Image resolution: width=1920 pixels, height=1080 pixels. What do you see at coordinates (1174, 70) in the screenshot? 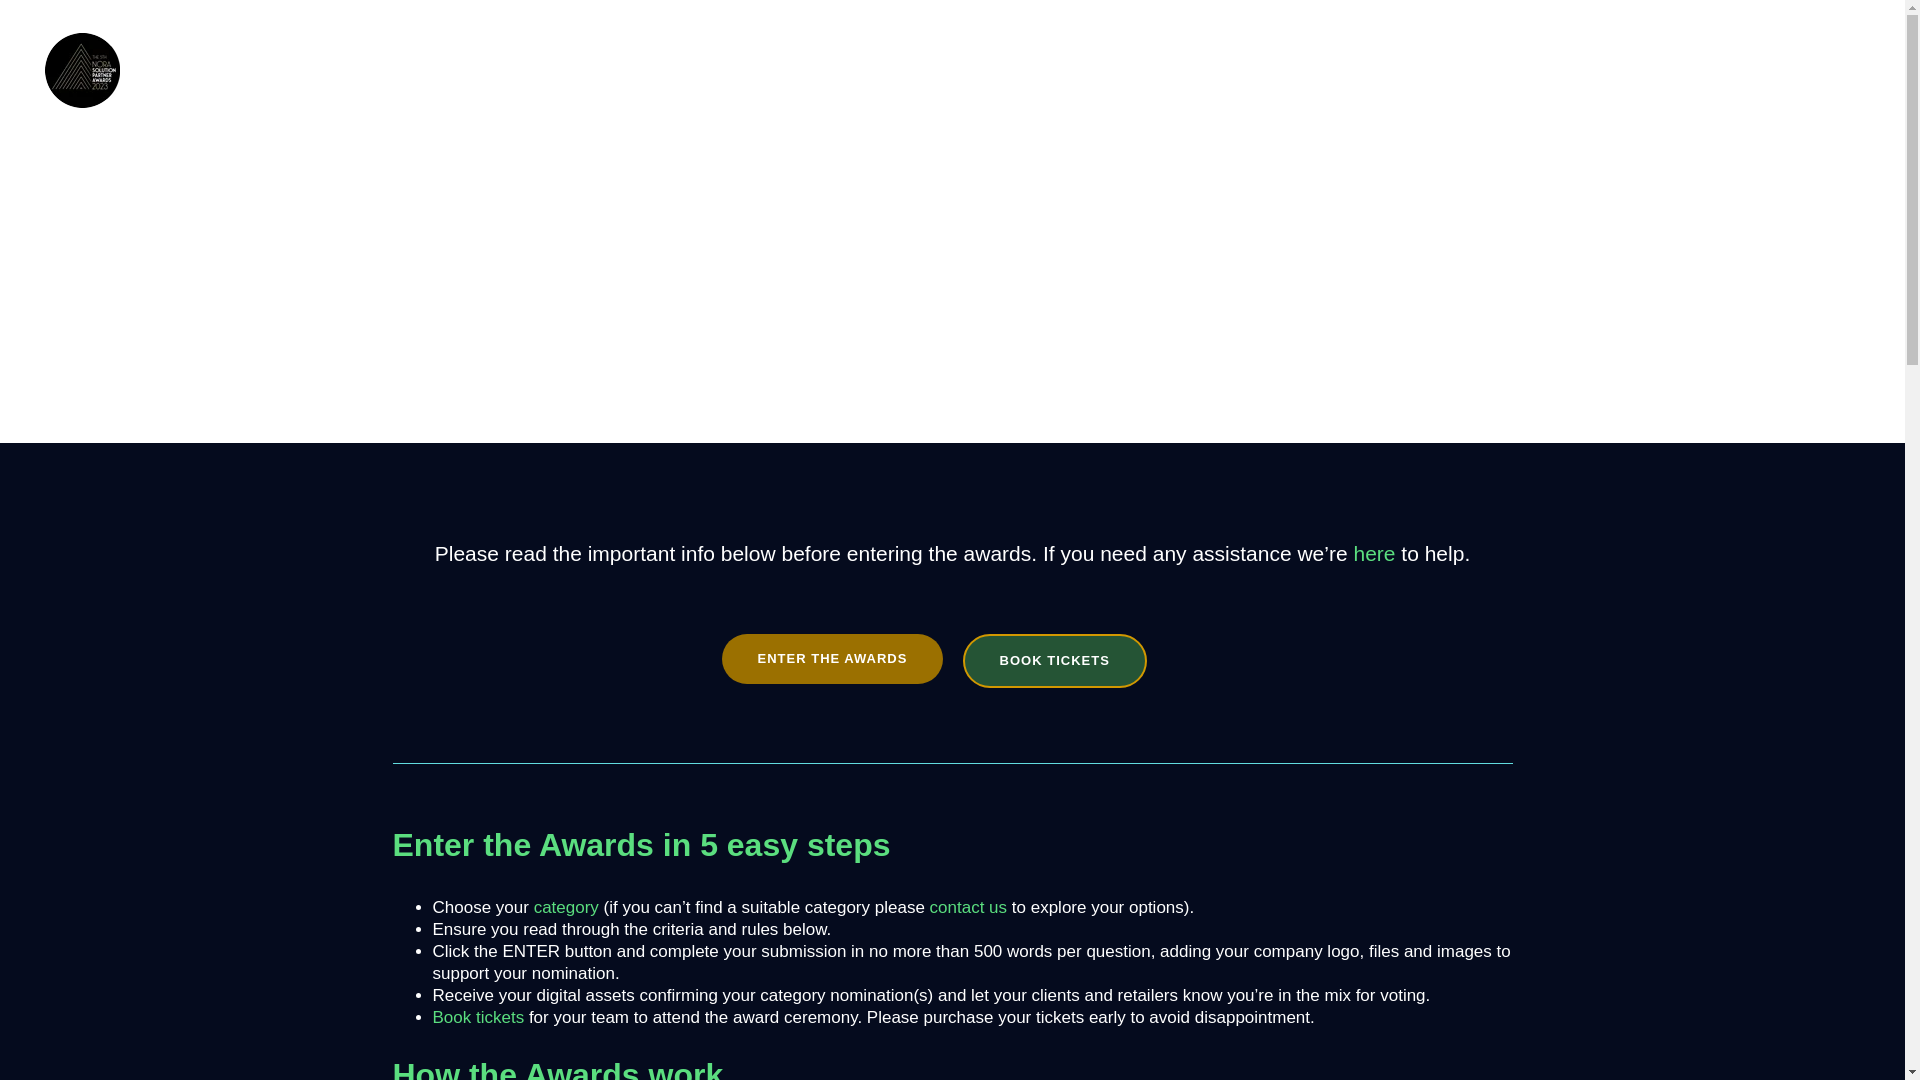
I see `PARTNERSHIPS` at bounding box center [1174, 70].